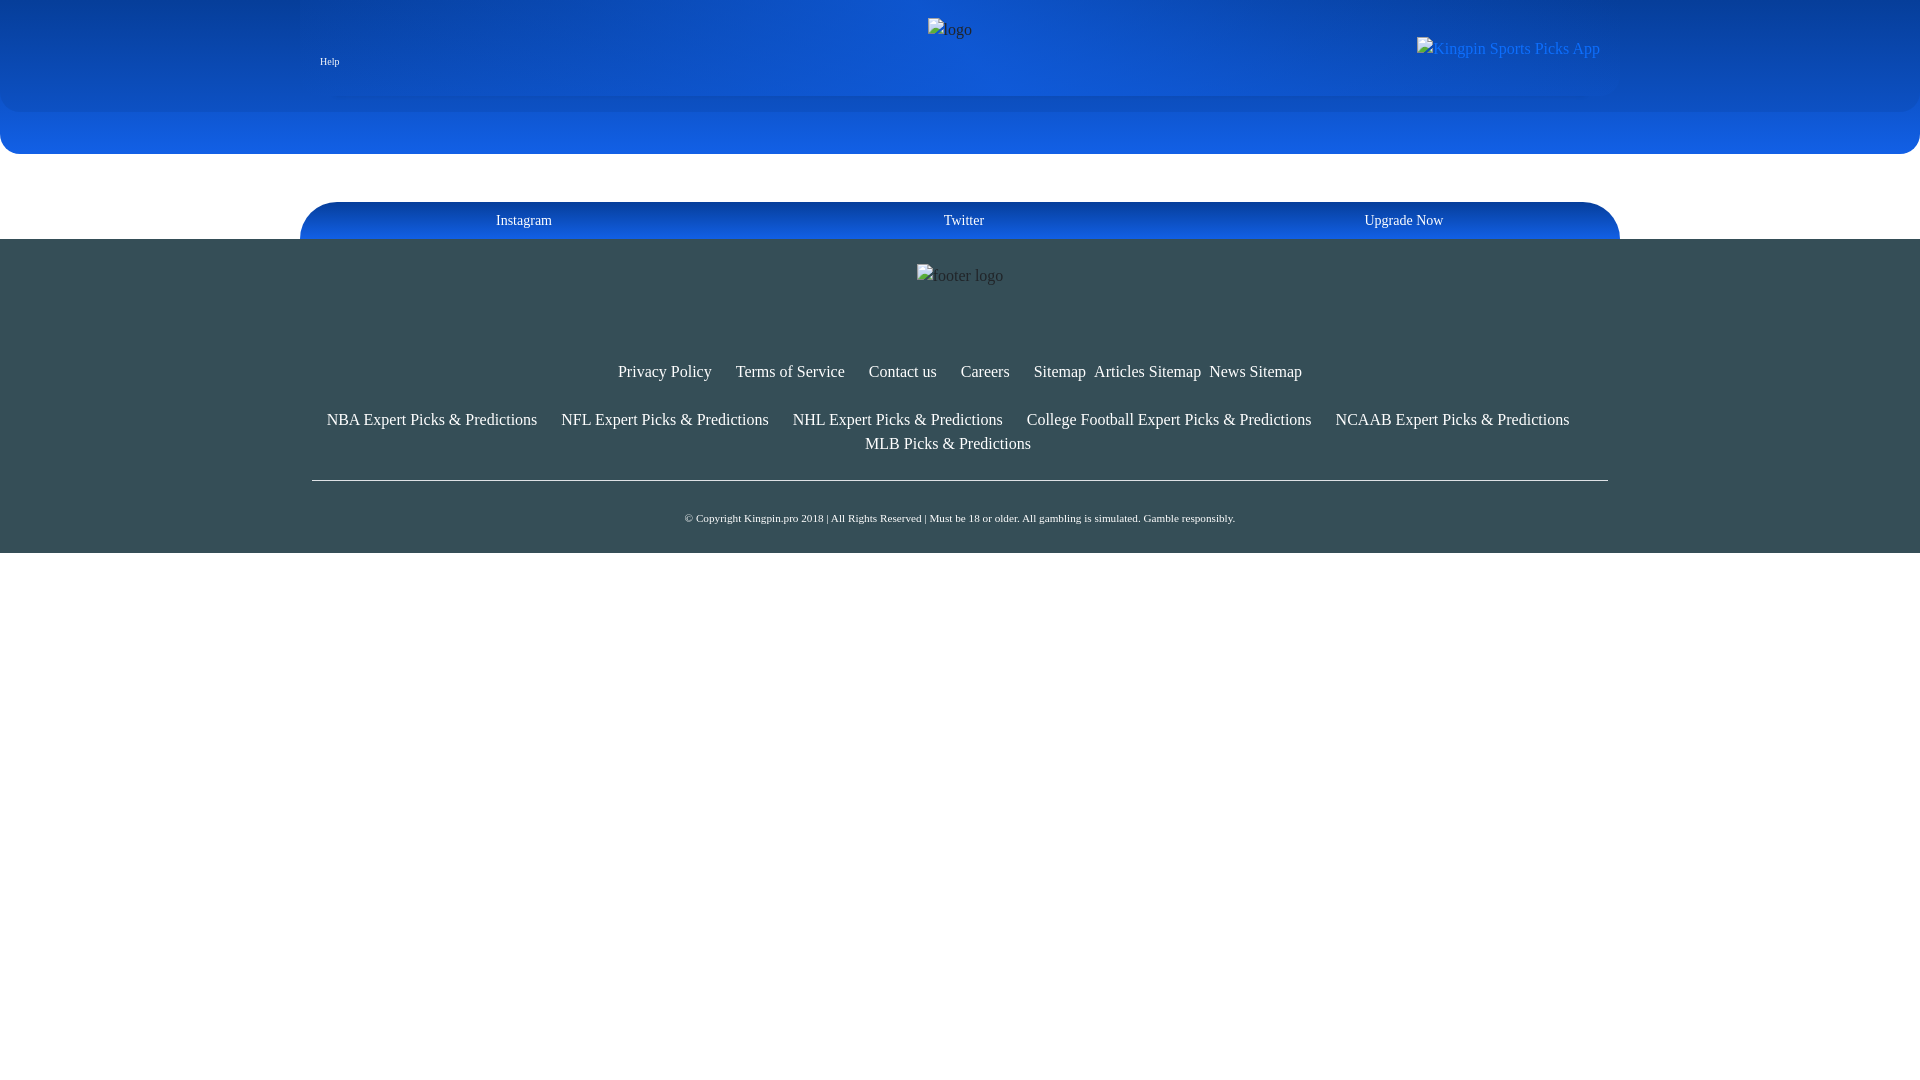 The width and height of the screenshot is (1920, 1080). I want to click on Kingpin Sports Picks App, so click(1508, 46).